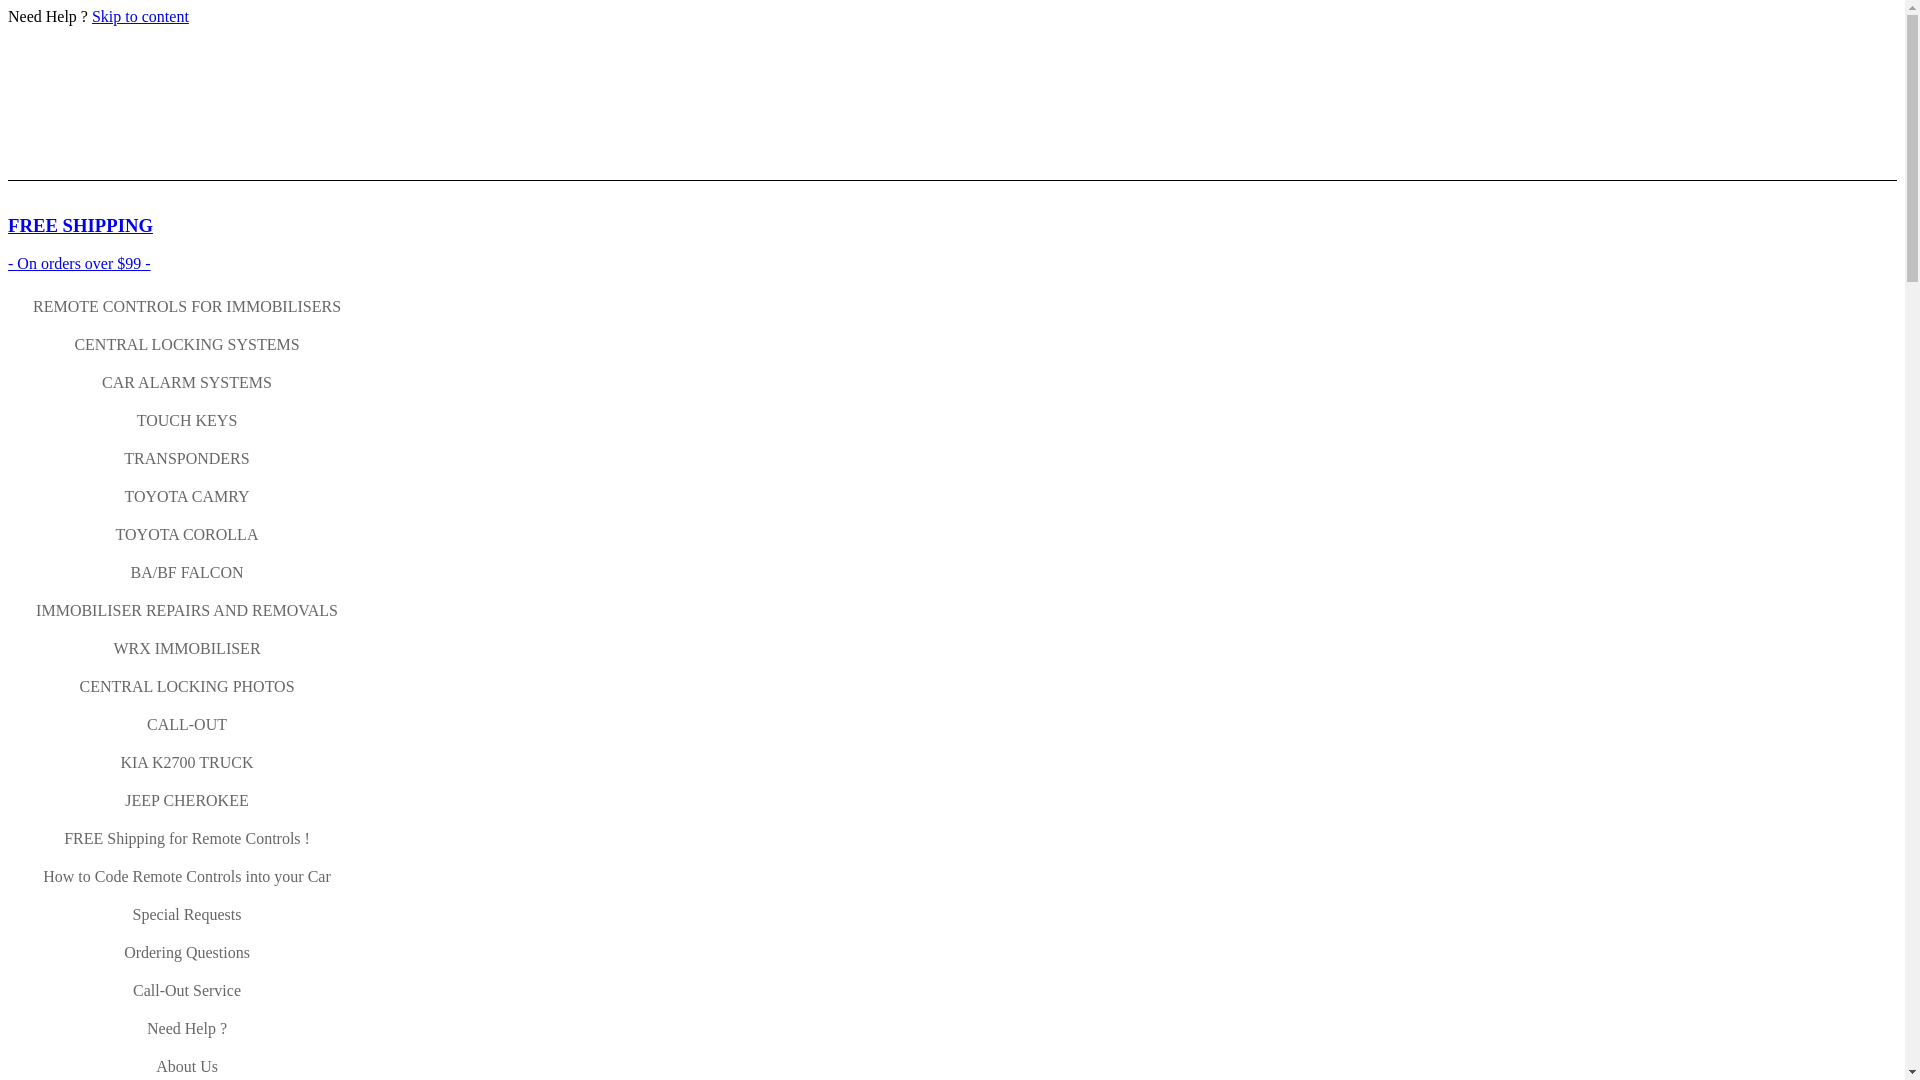 The height and width of the screenshot is (1080, 1920). What do you see at coordinates (187, 801) in the screenshot?
I see `JEEP CHEROKEE` at bounding box center [187, 801].